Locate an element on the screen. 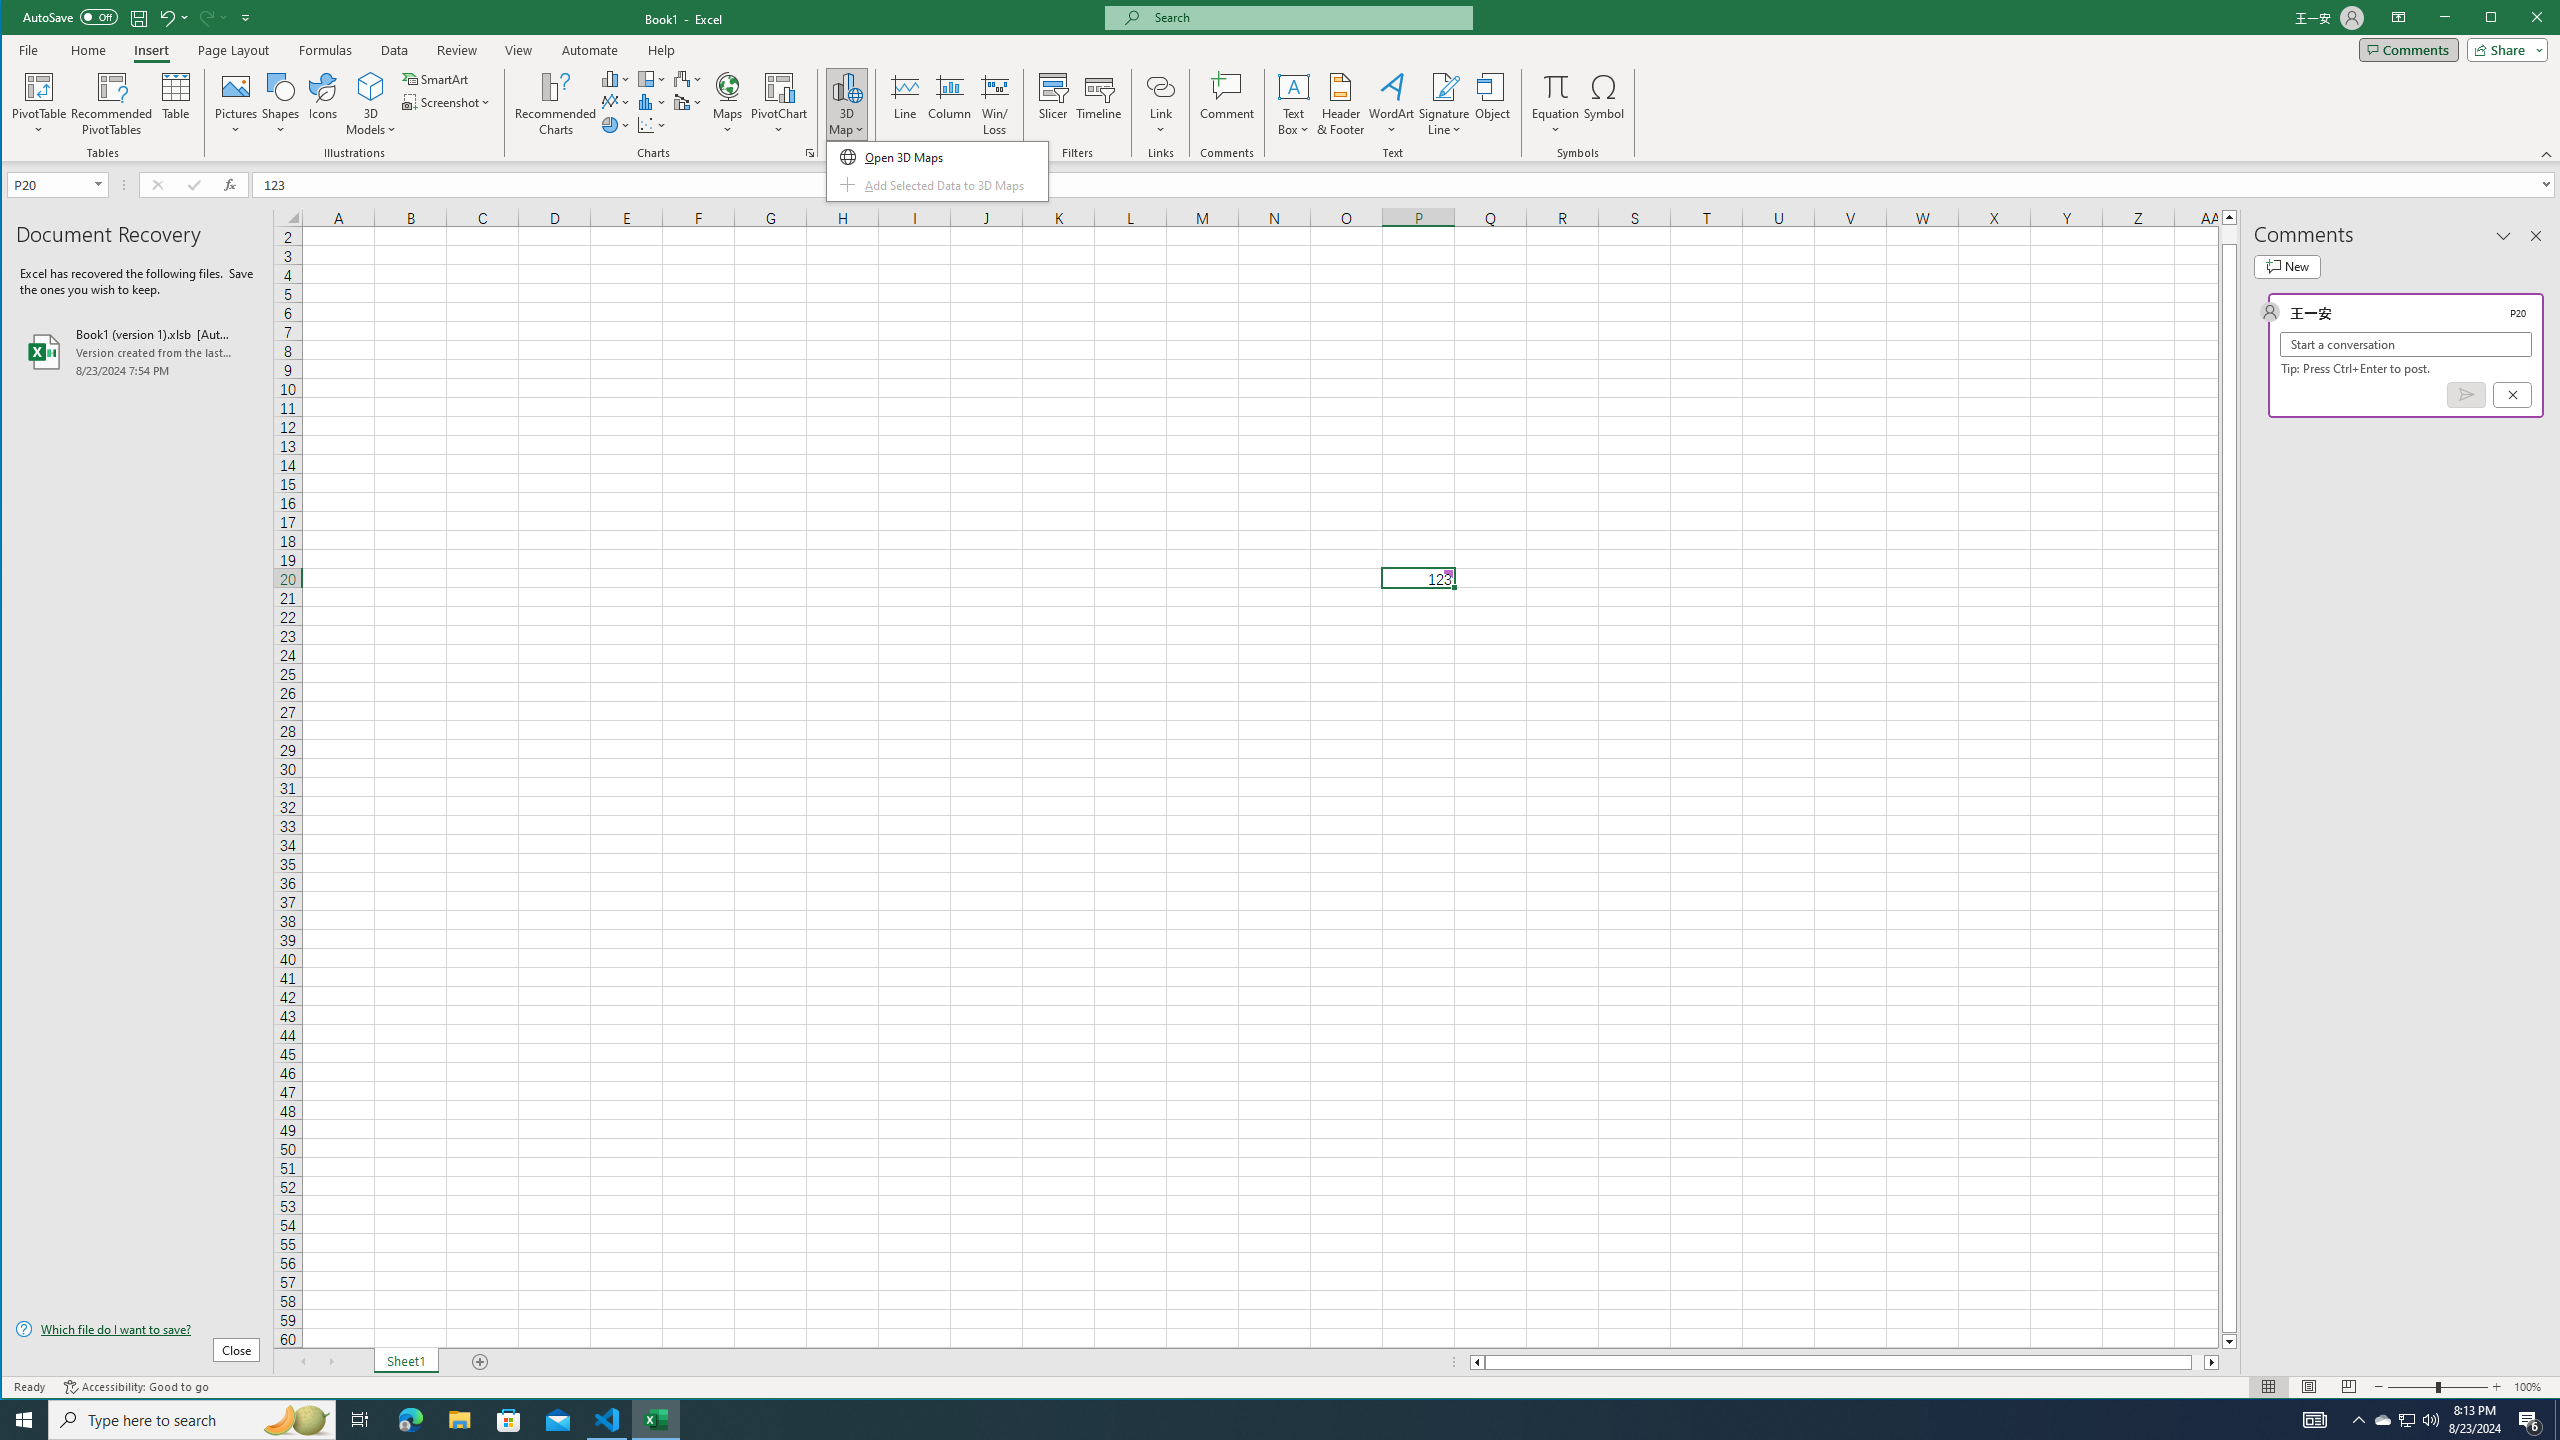 The image size is (2560, 1440). Insert Statistic Chart is located at coordinates (652, 102).